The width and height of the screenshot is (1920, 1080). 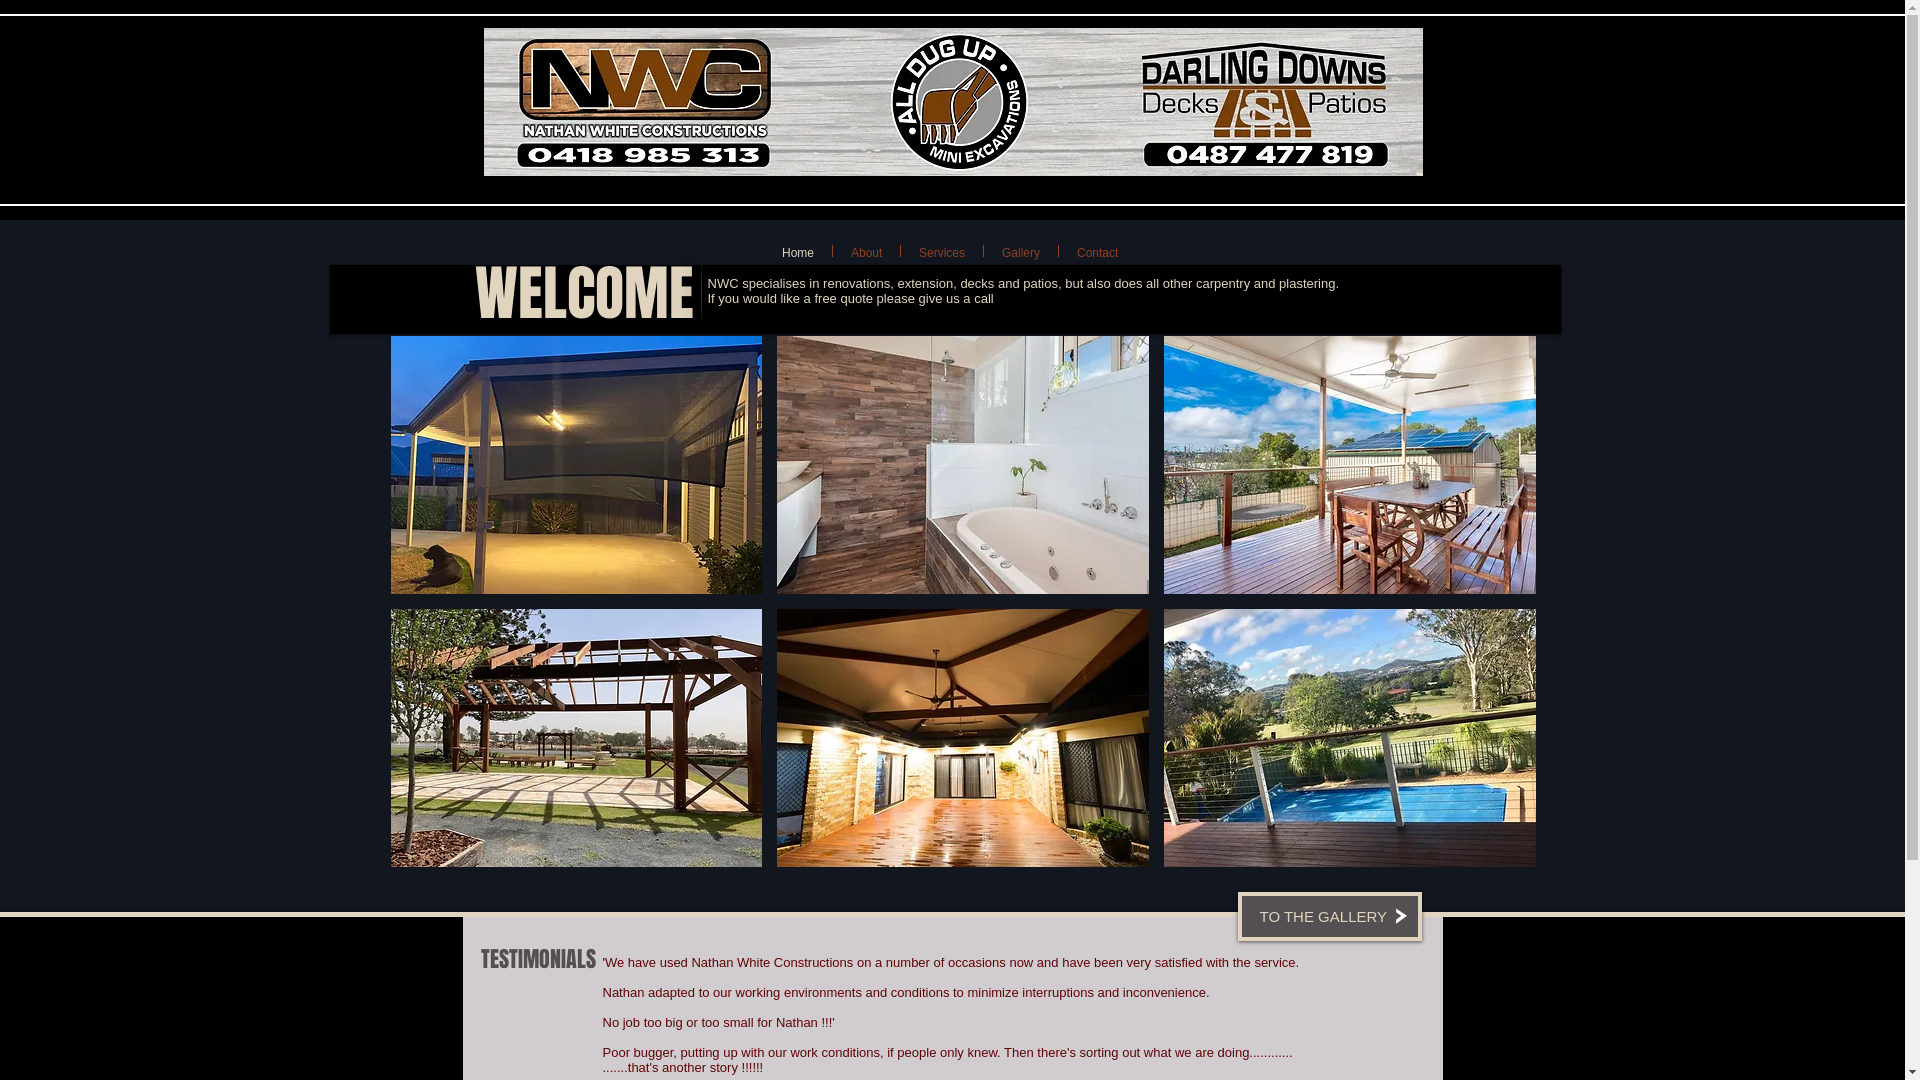 What do you see at coordinates (1098, 251) in the screenshot?
I see `Contact` at bounding box center [1098, 251].